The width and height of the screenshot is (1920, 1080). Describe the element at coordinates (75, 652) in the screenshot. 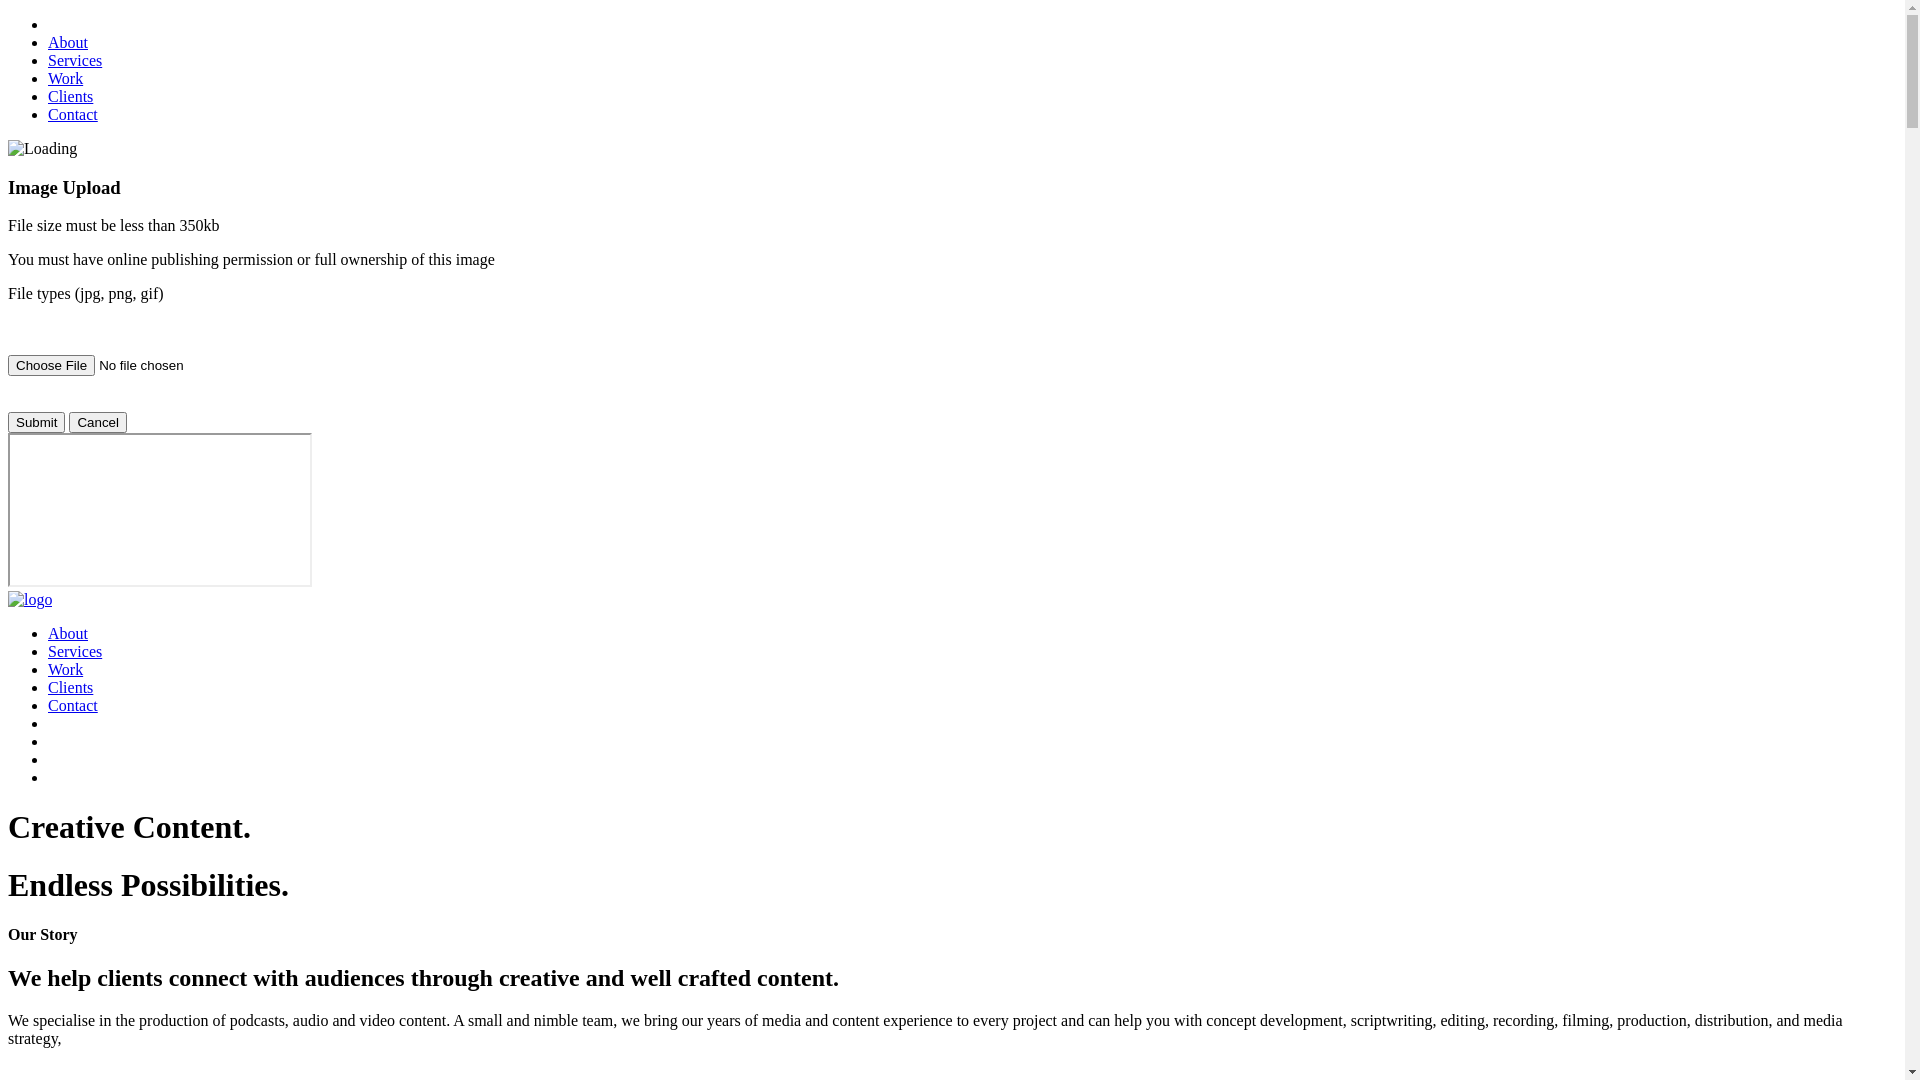

I see `Services` at that location.